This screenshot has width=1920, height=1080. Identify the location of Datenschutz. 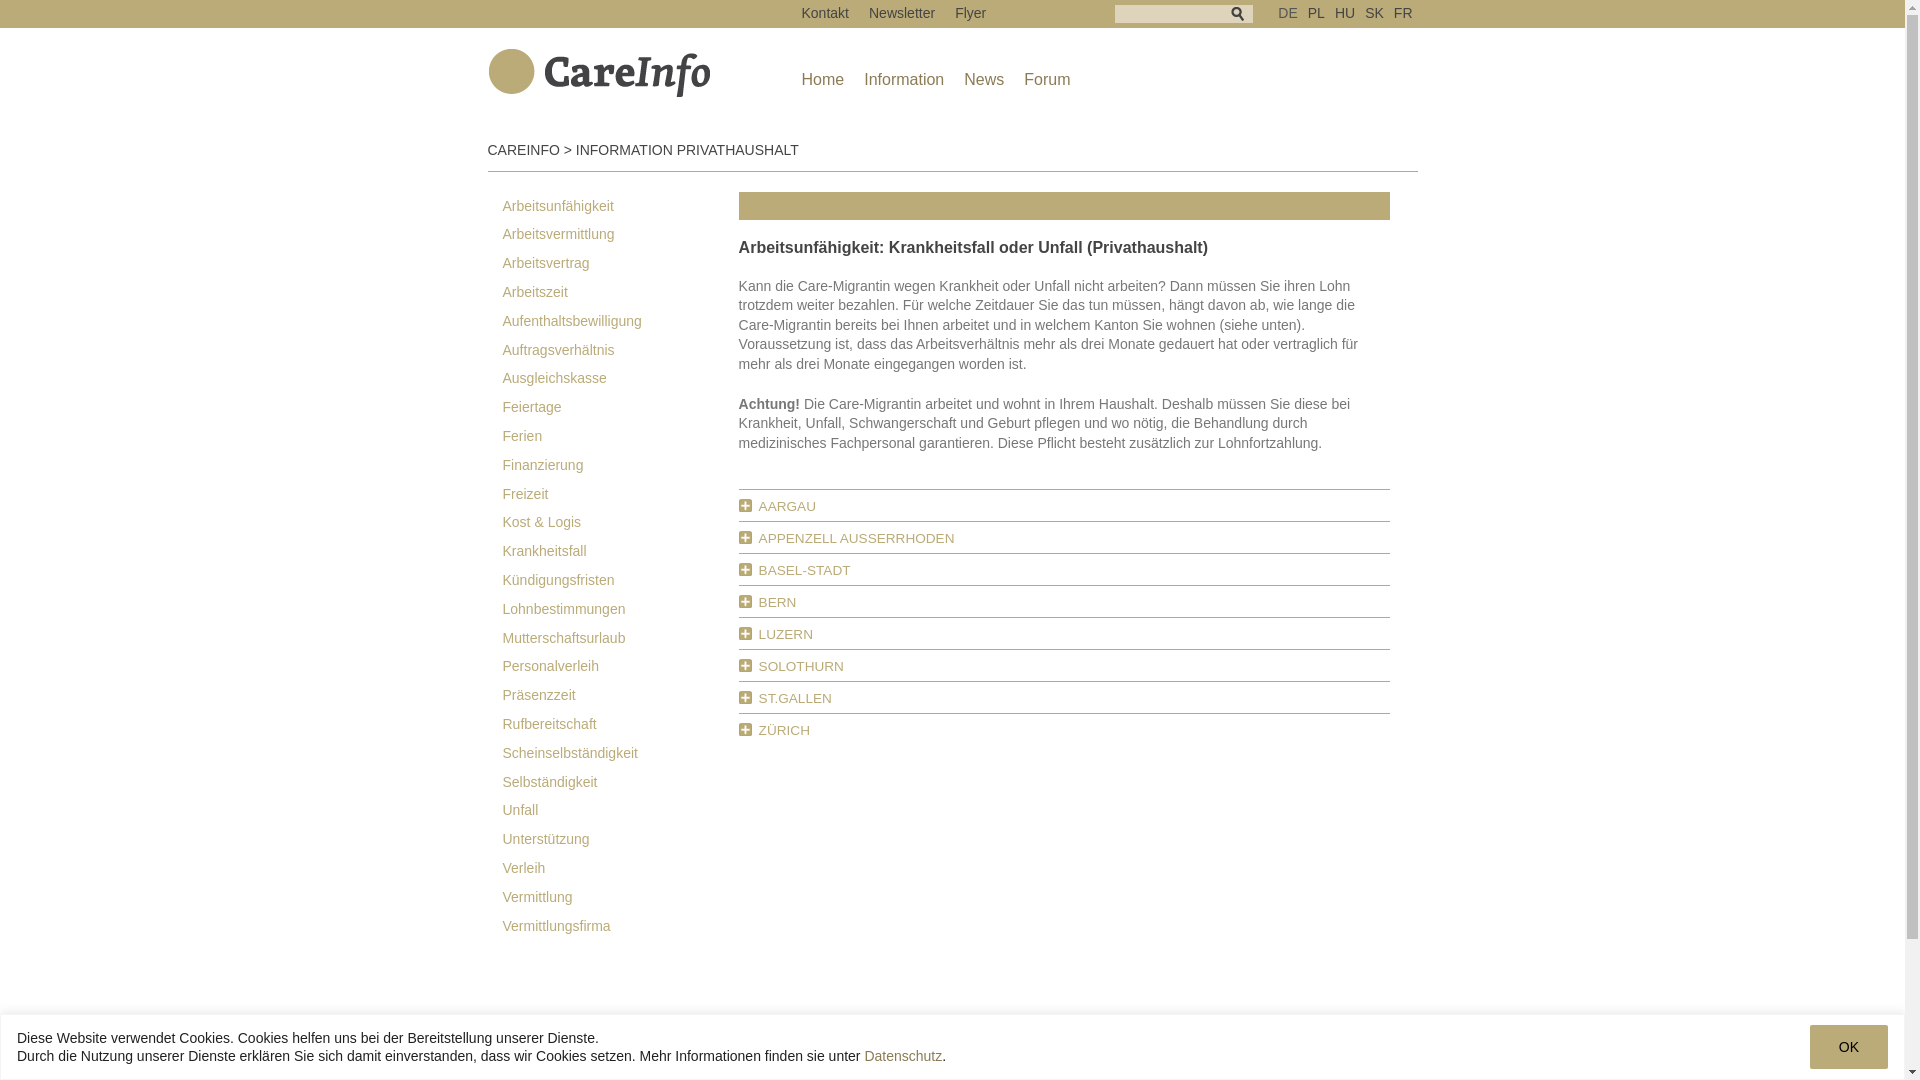
(903, 1056).